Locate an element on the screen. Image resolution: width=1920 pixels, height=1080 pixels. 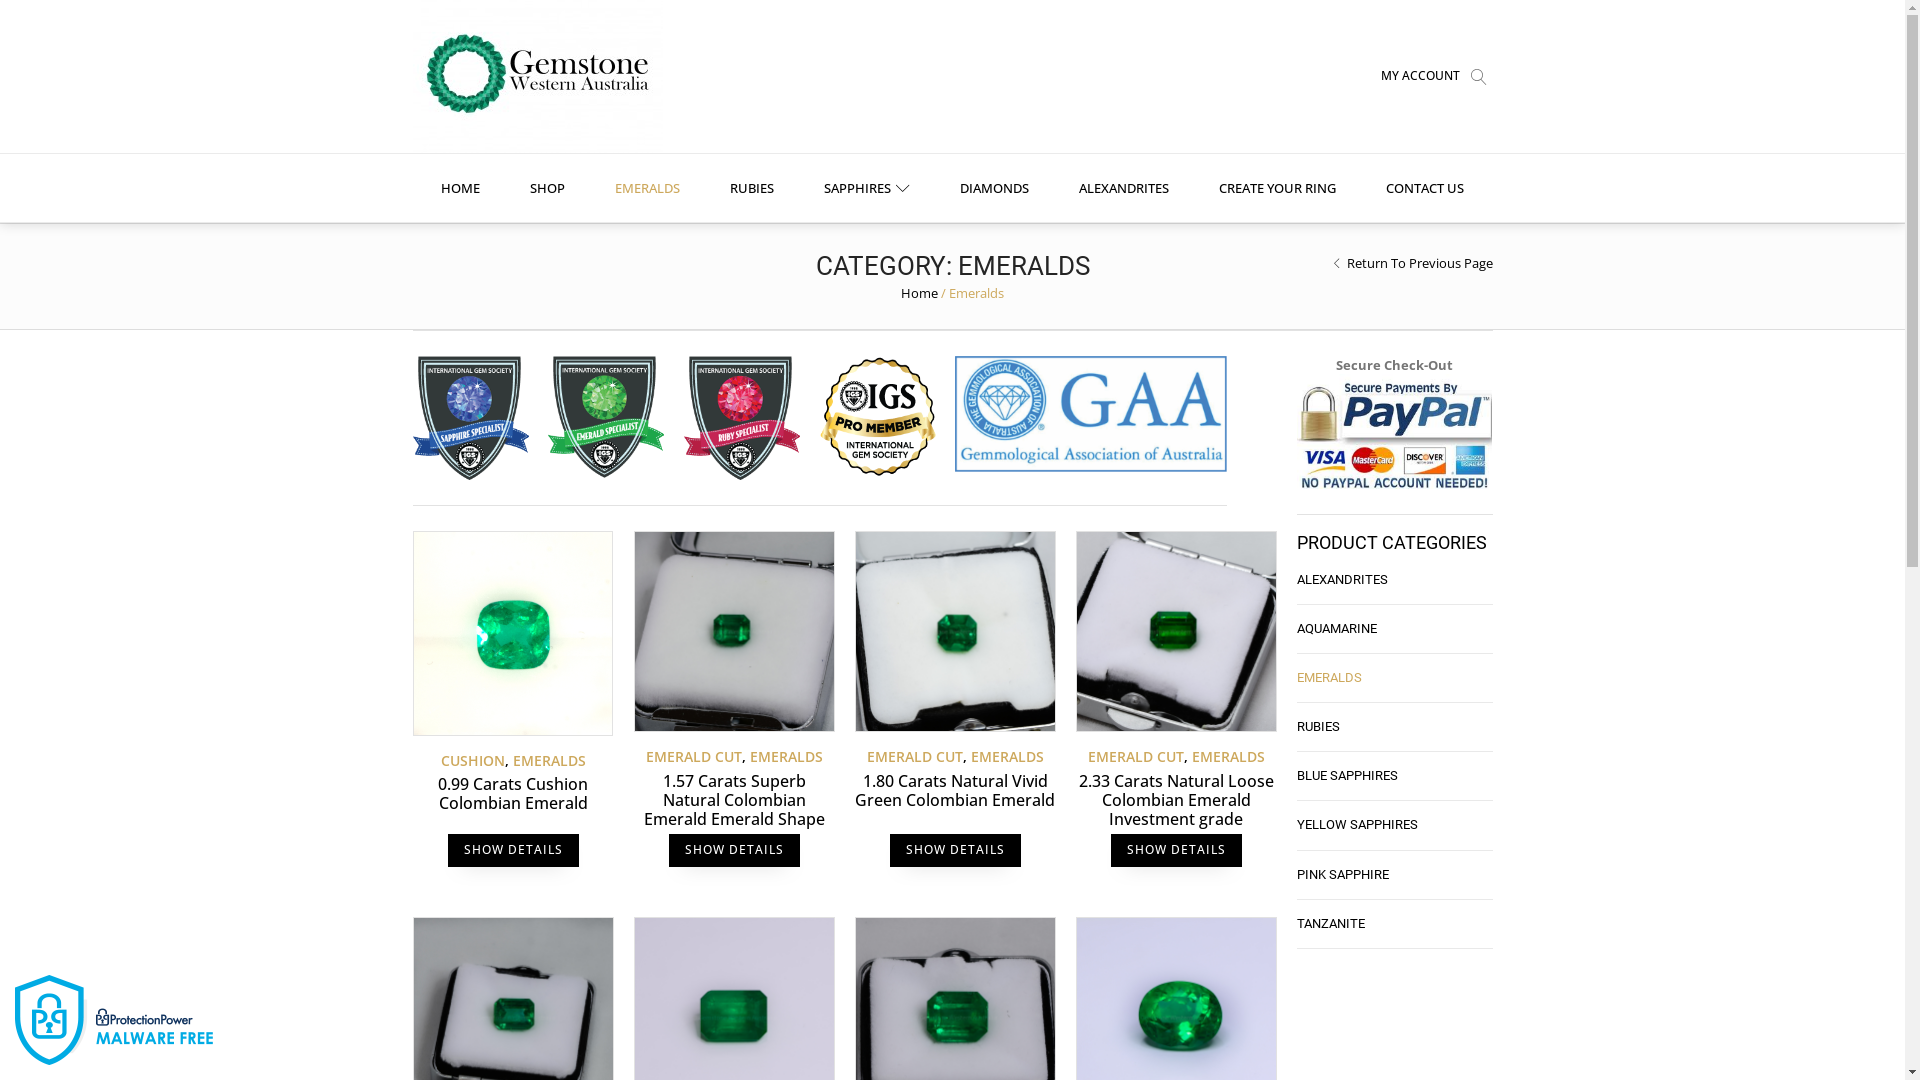
CREATE YOUR RING is located at coordinates (1278, 188).